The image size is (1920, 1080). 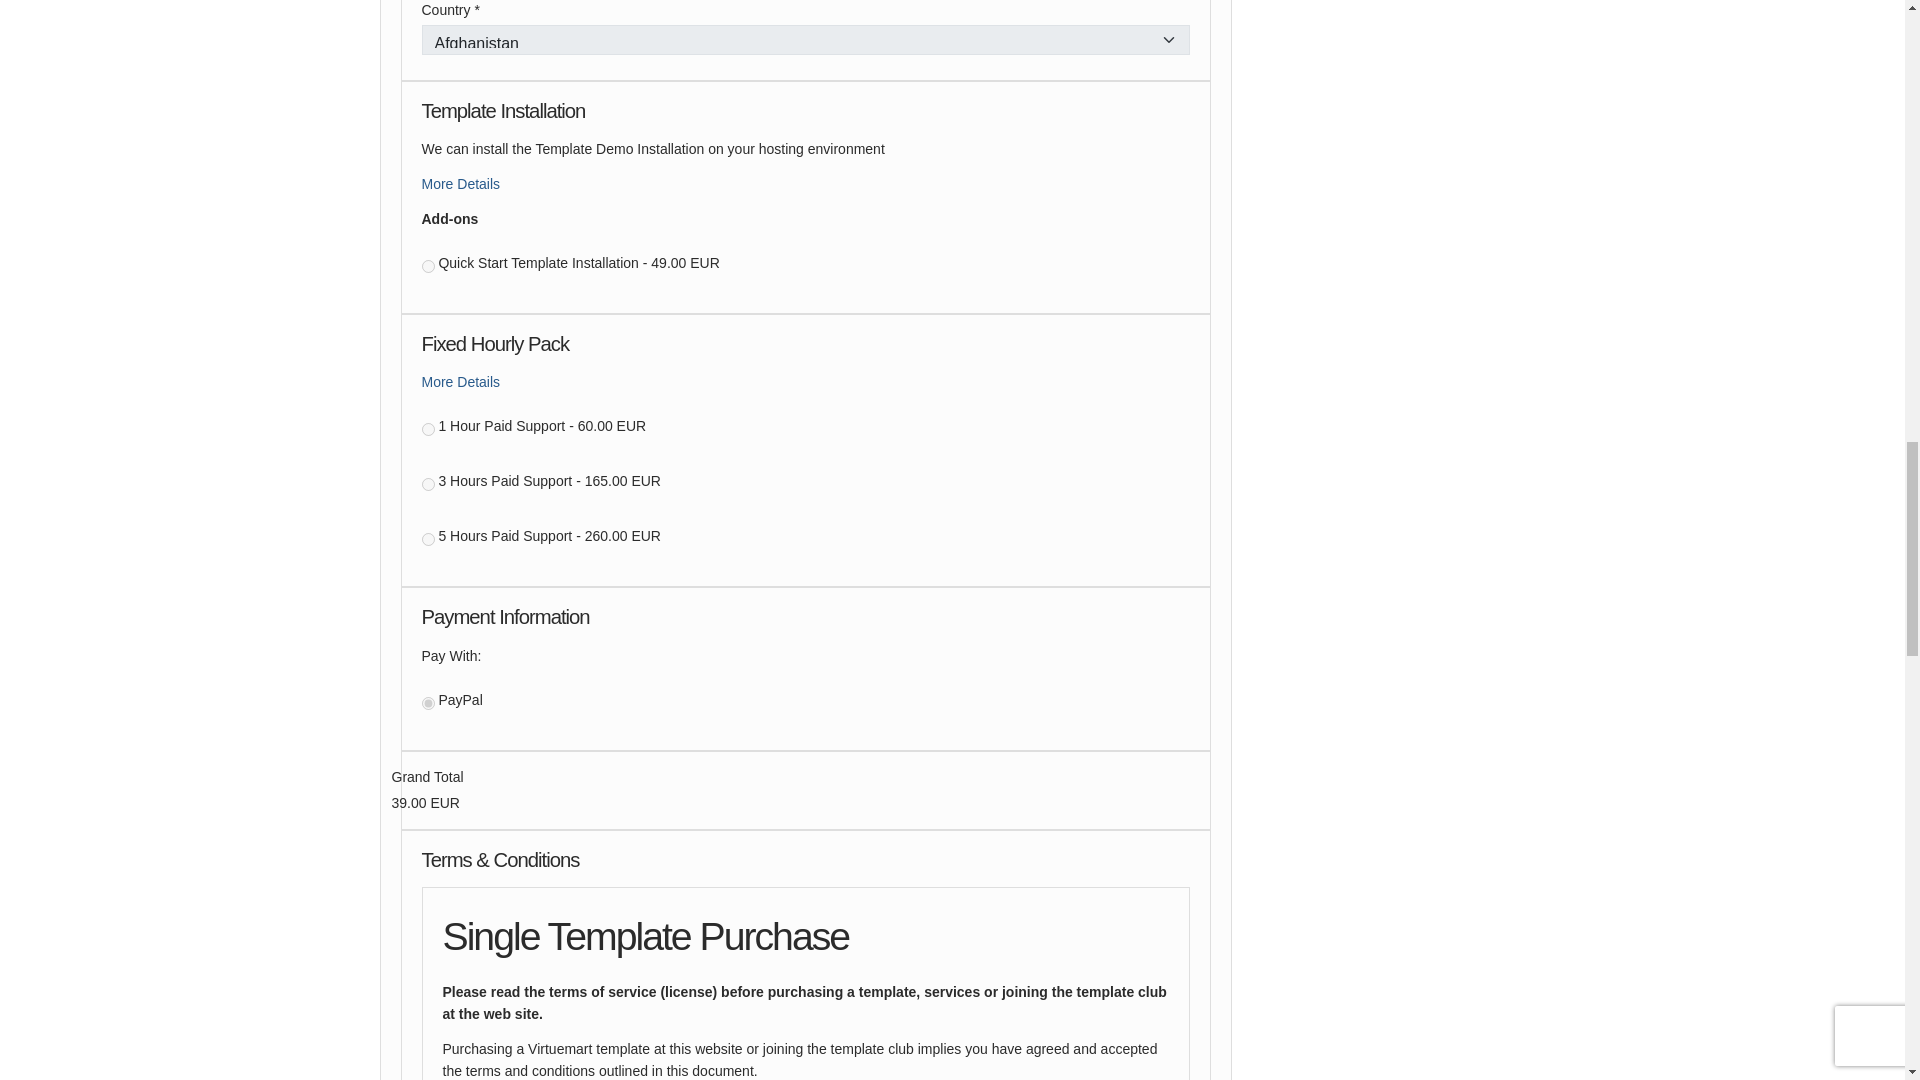 What do you see at coordinates (462, 184) in the screenshot?
I see `More Details` at bounding box center [462, 184].